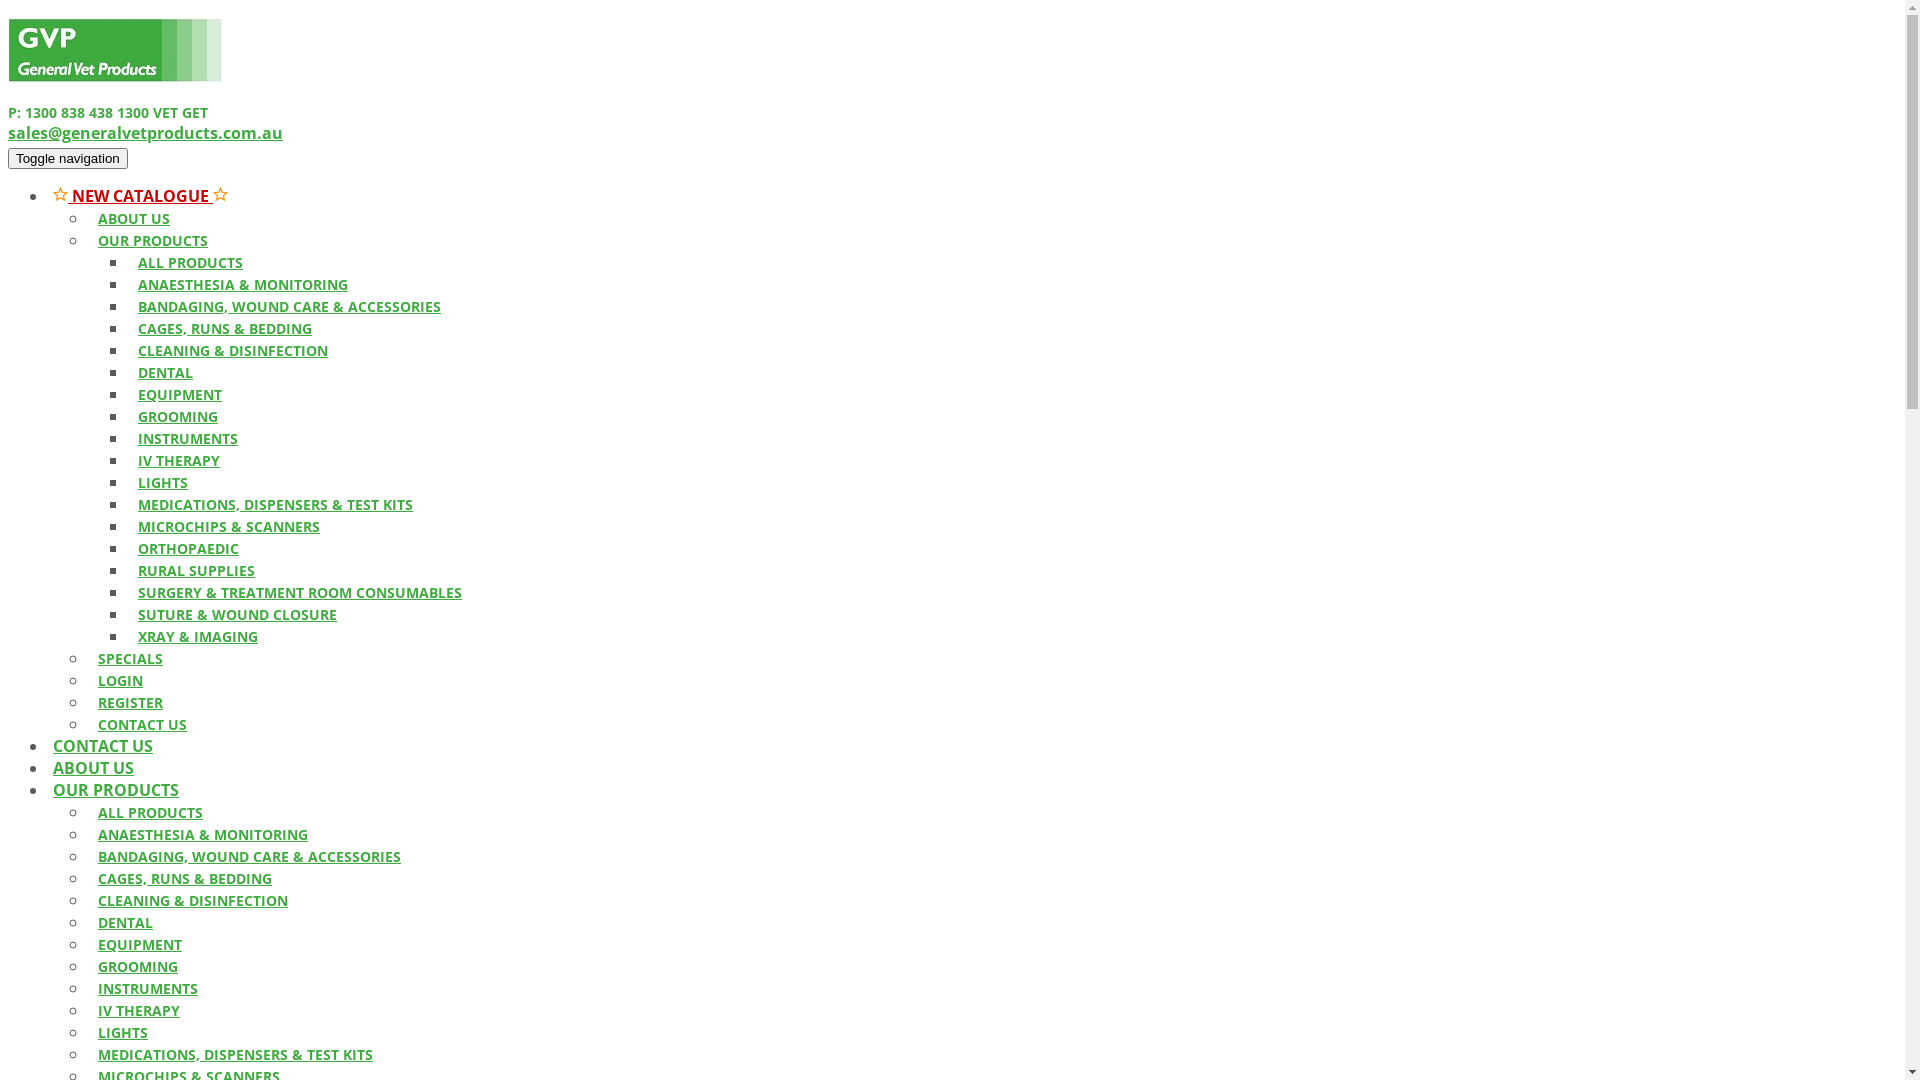  Describe the element at coordinates (233, 350) in the screenshot. I see `CLEANING & DISINFECTION` at that location.